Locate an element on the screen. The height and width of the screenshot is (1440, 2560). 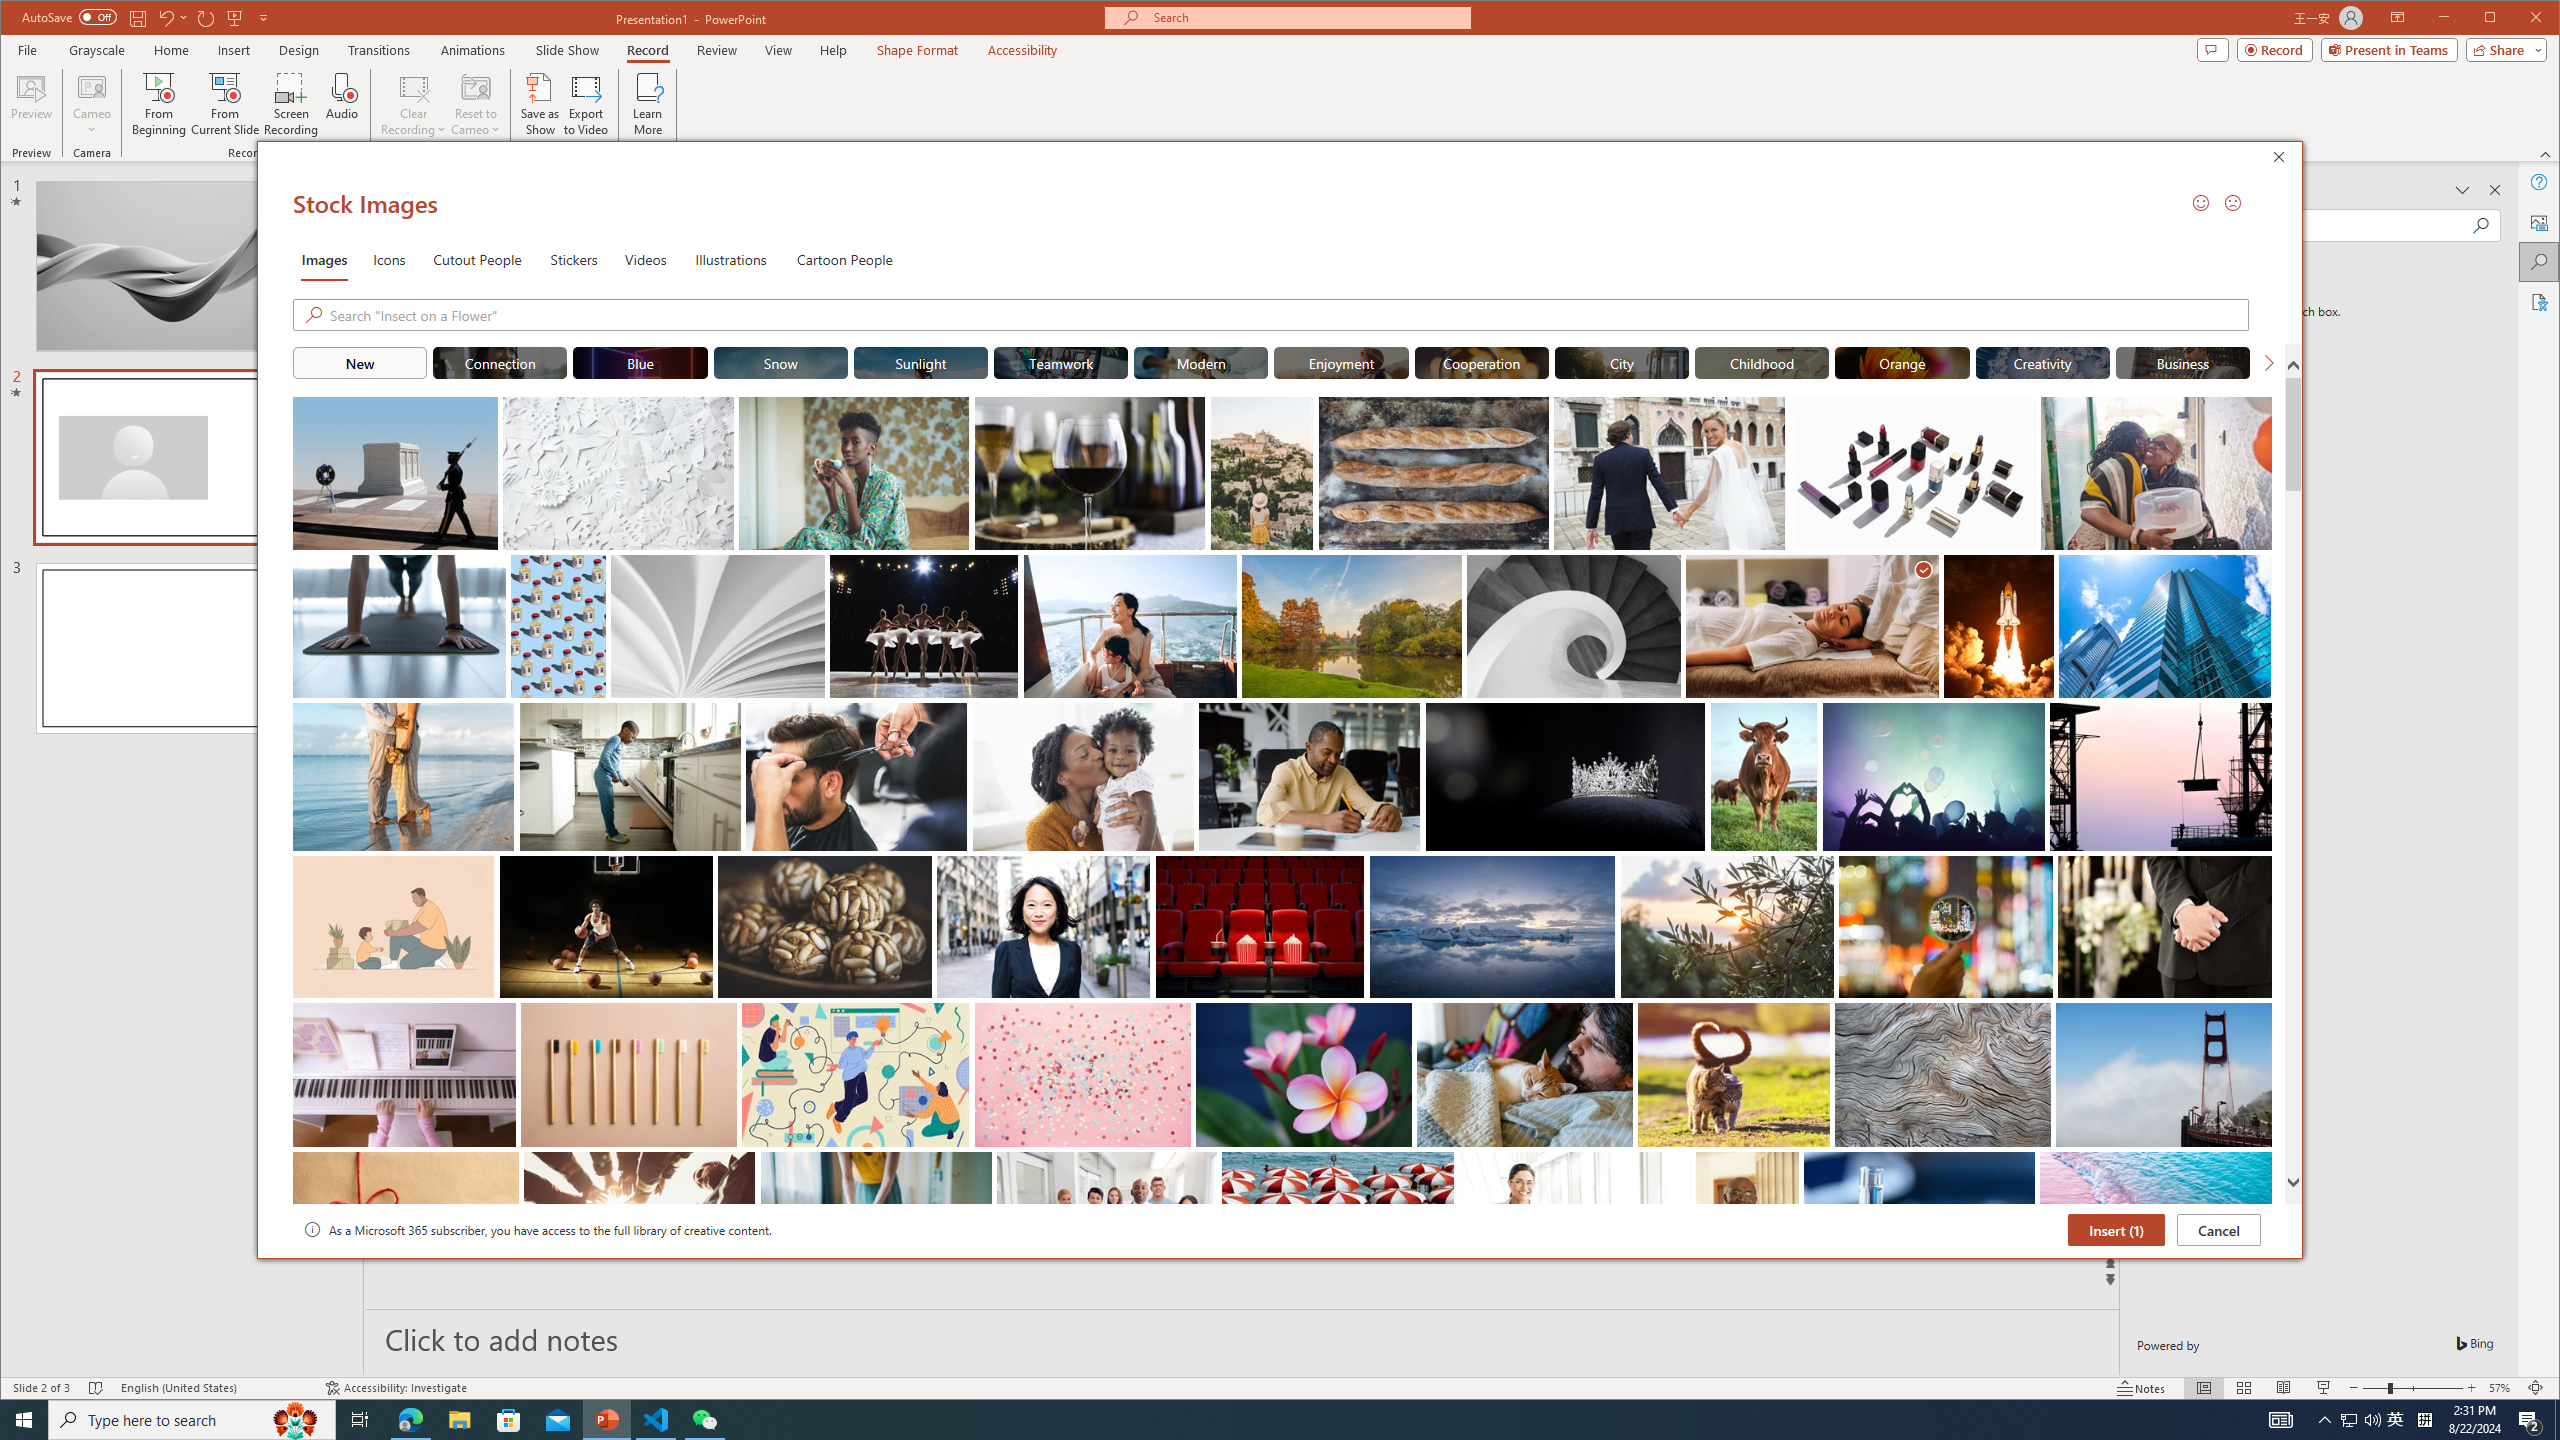
Send a Frown is located at coordinates (2233, 202).